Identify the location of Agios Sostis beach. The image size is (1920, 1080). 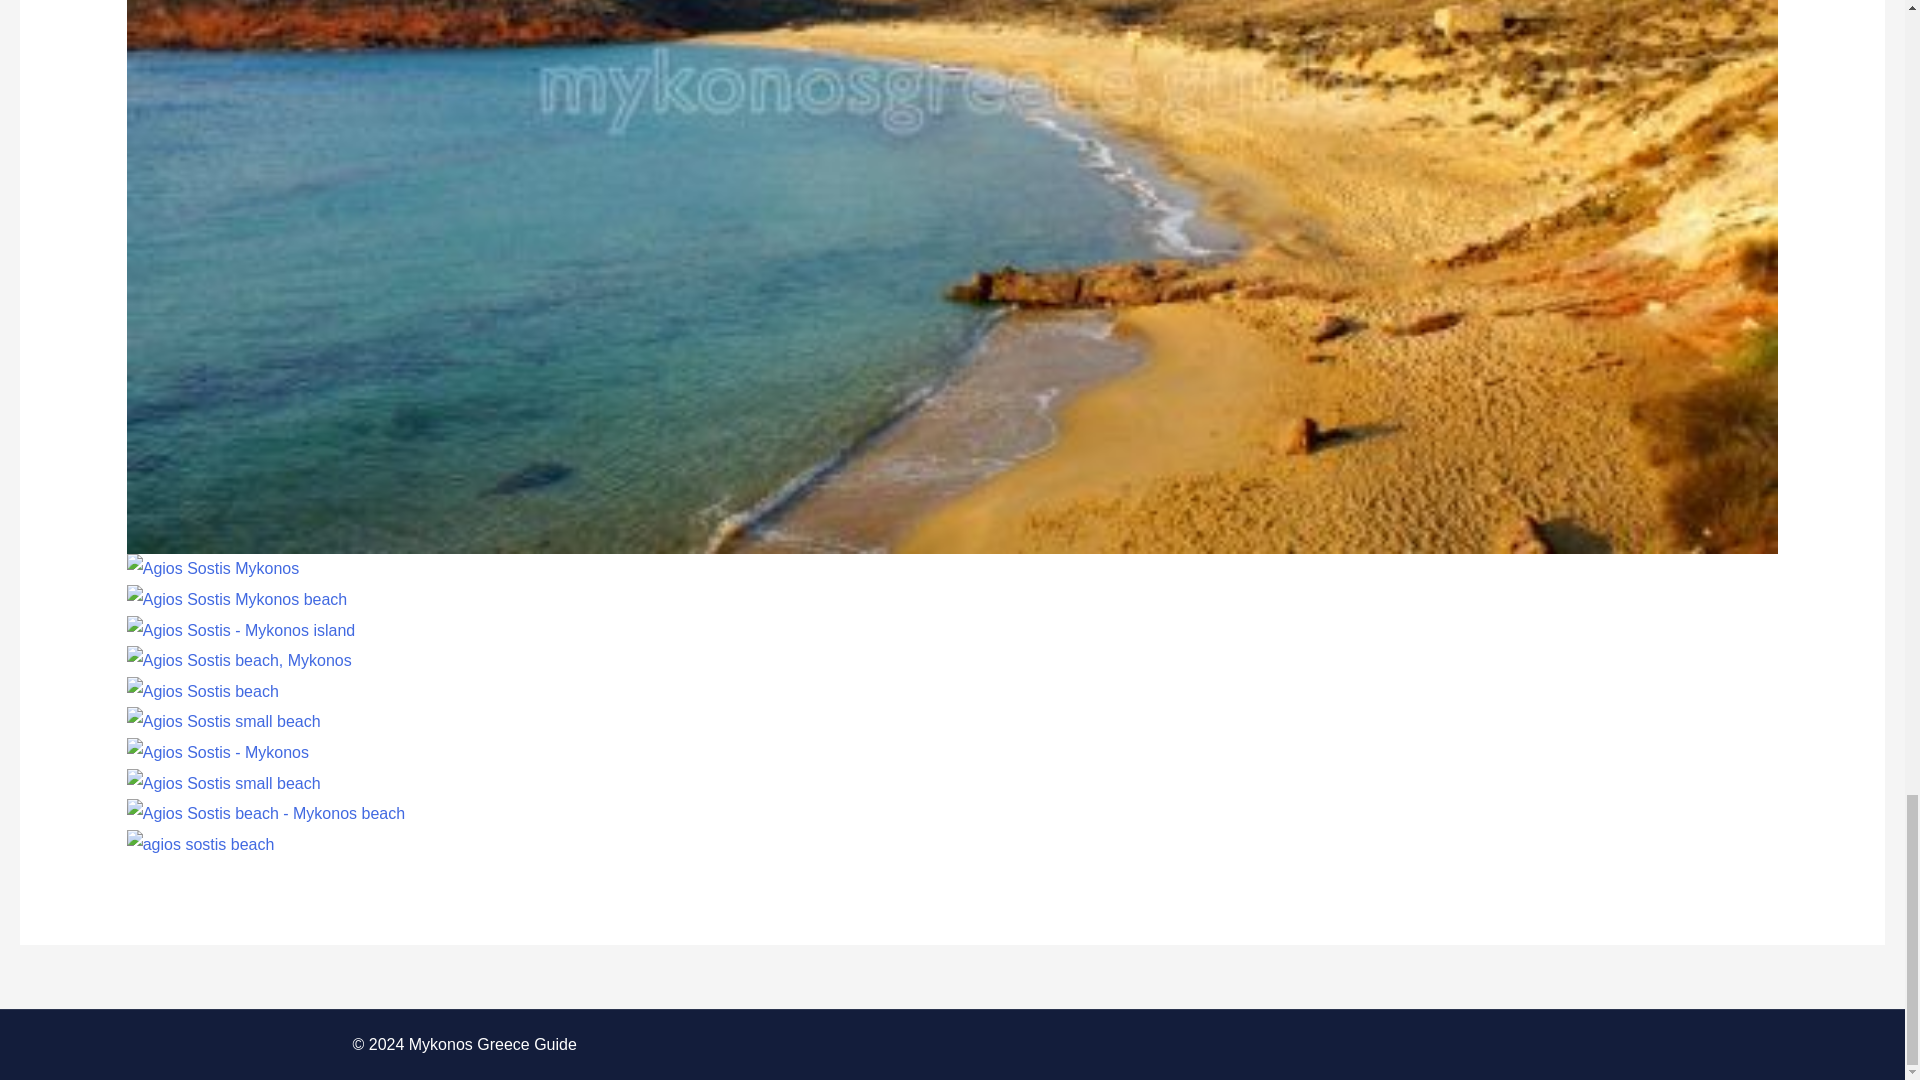
(202, 690).